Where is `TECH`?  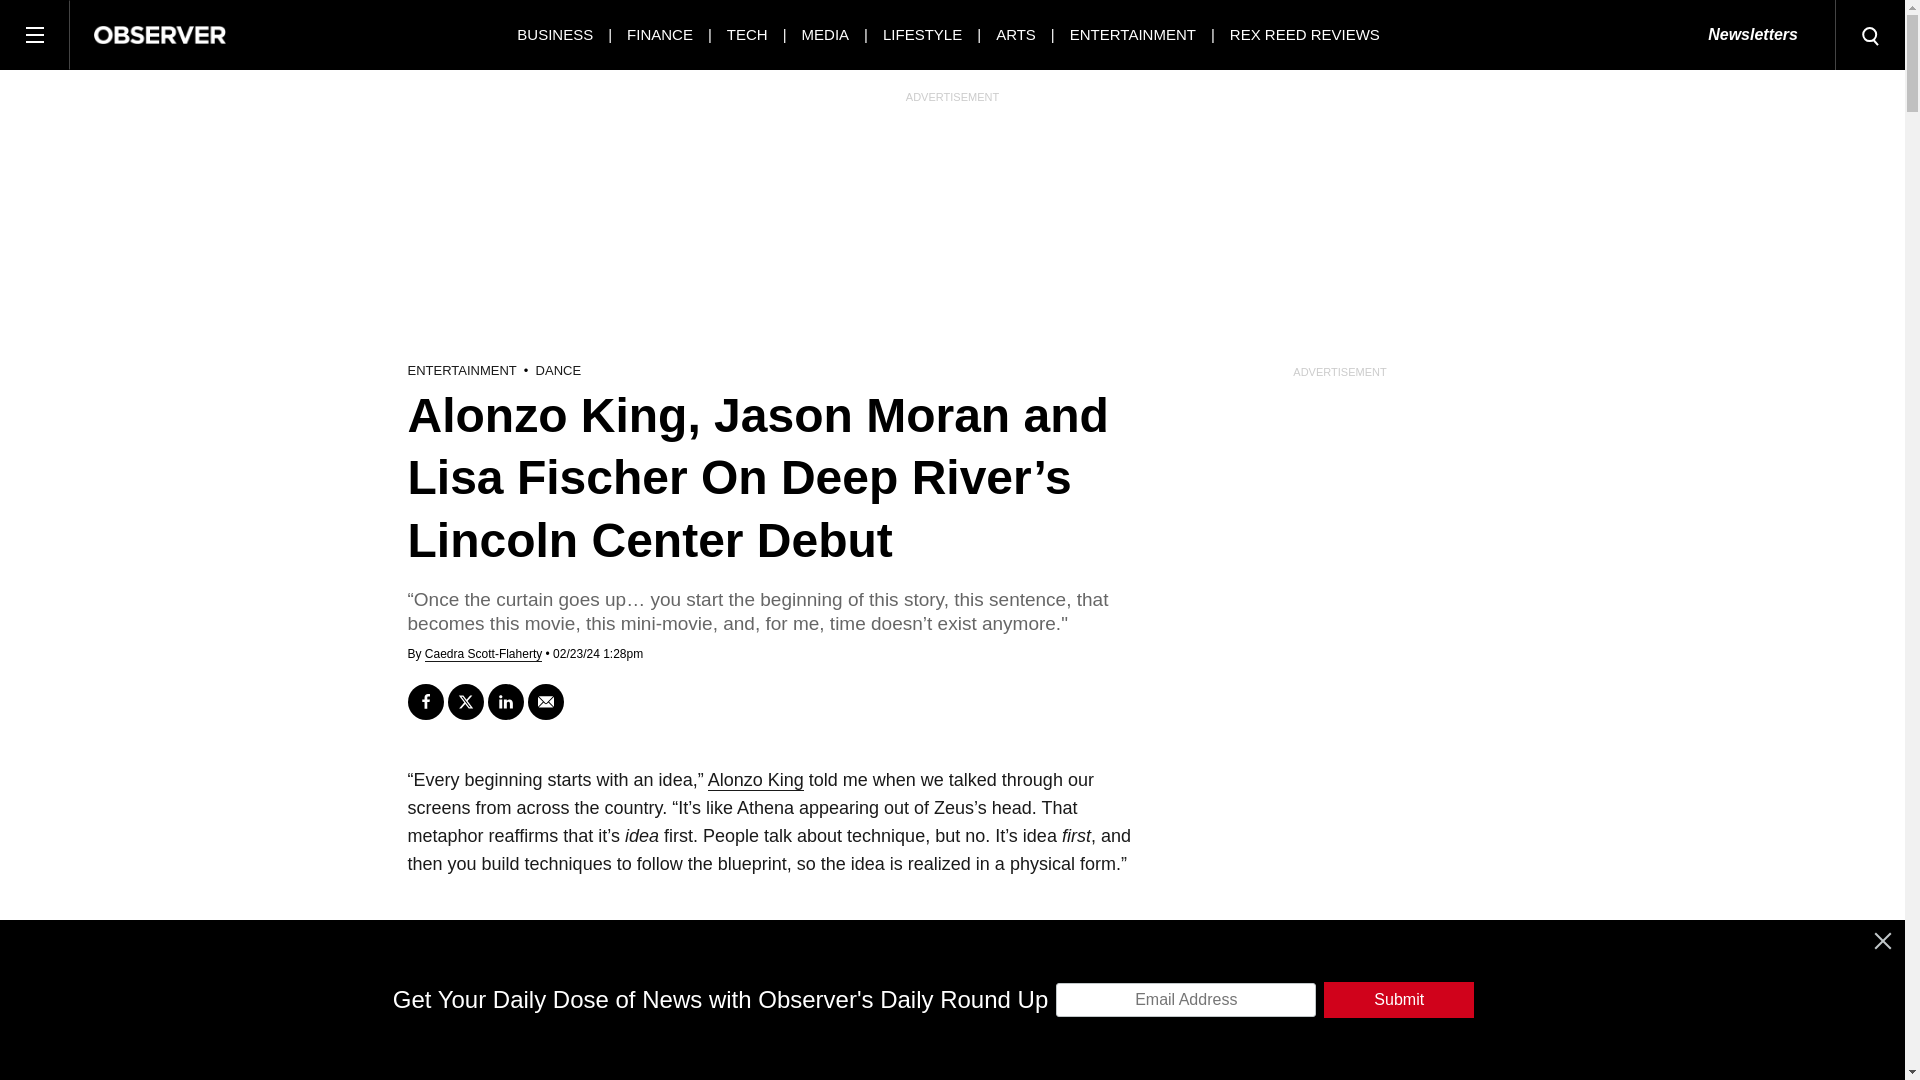
TECH is located at coordinates (748, 34).